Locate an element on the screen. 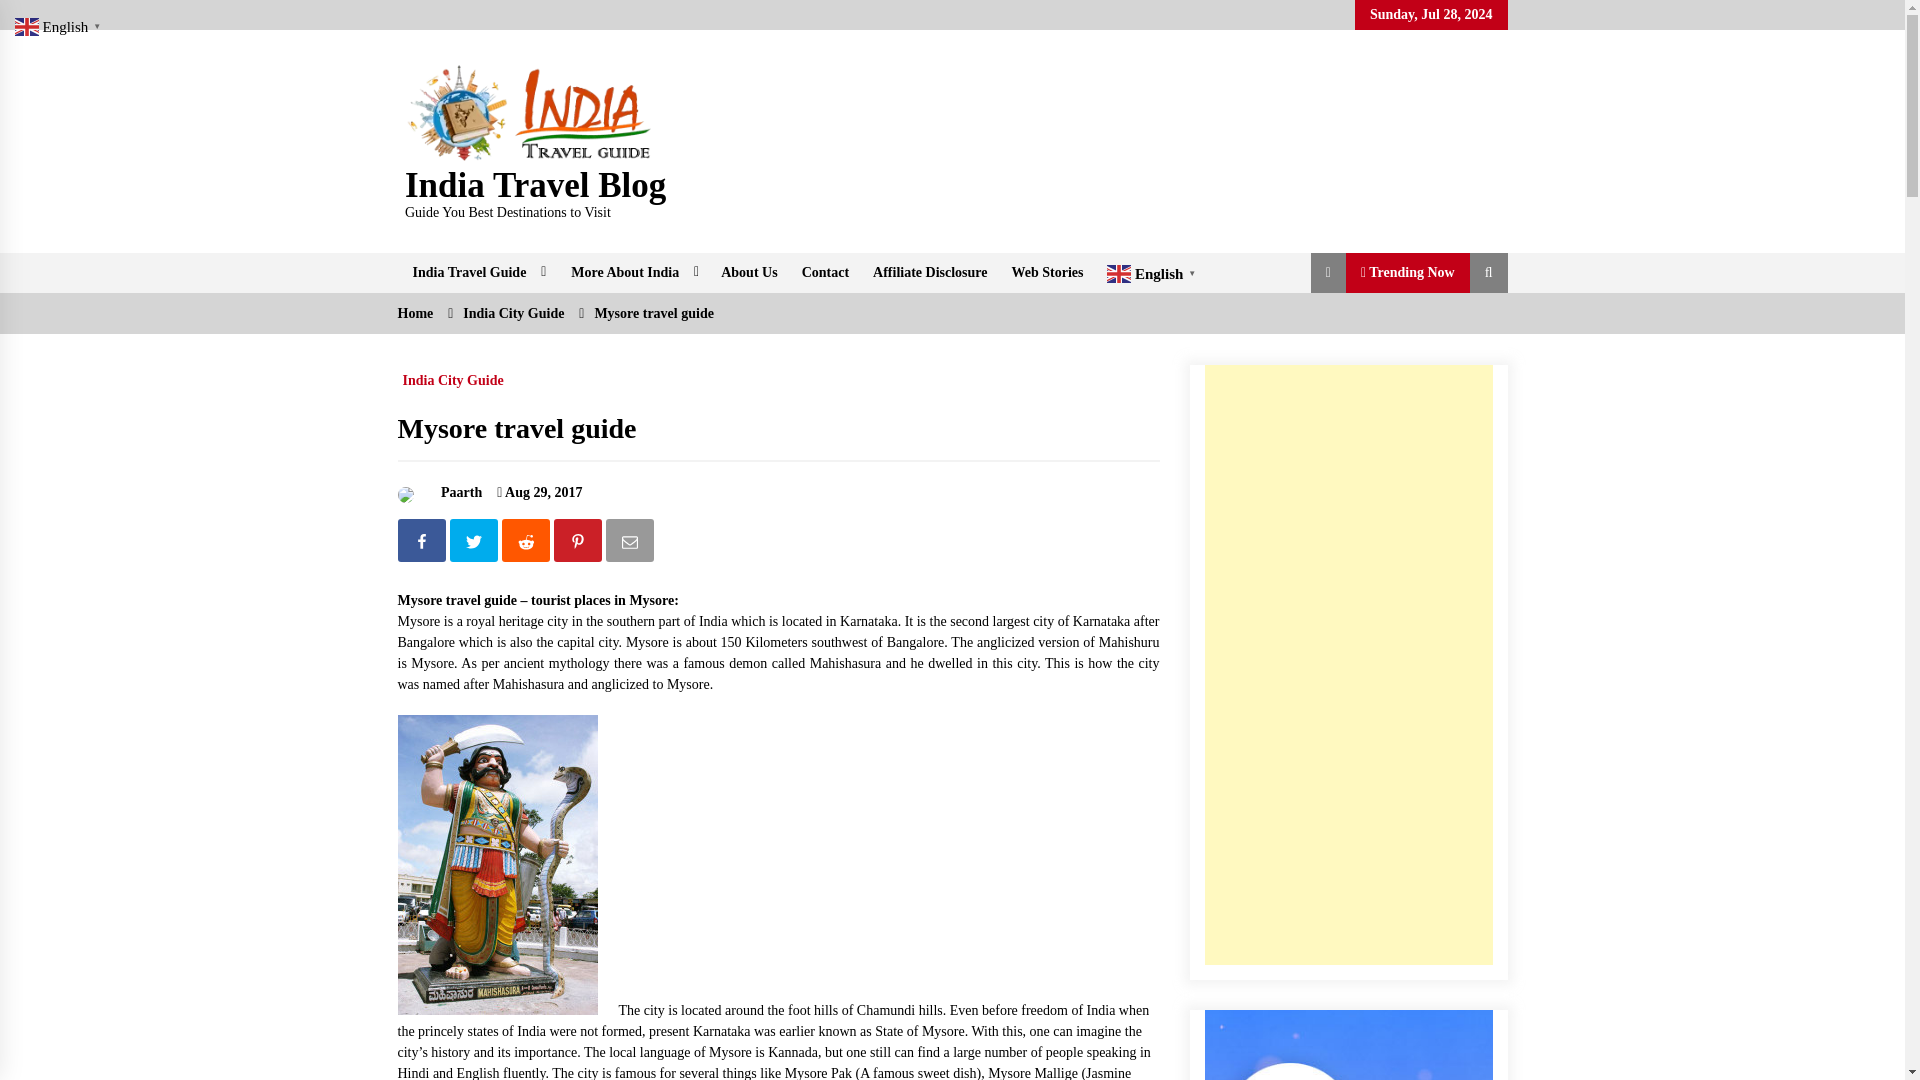  Share on Reddit is located at coordinates (528, 544).